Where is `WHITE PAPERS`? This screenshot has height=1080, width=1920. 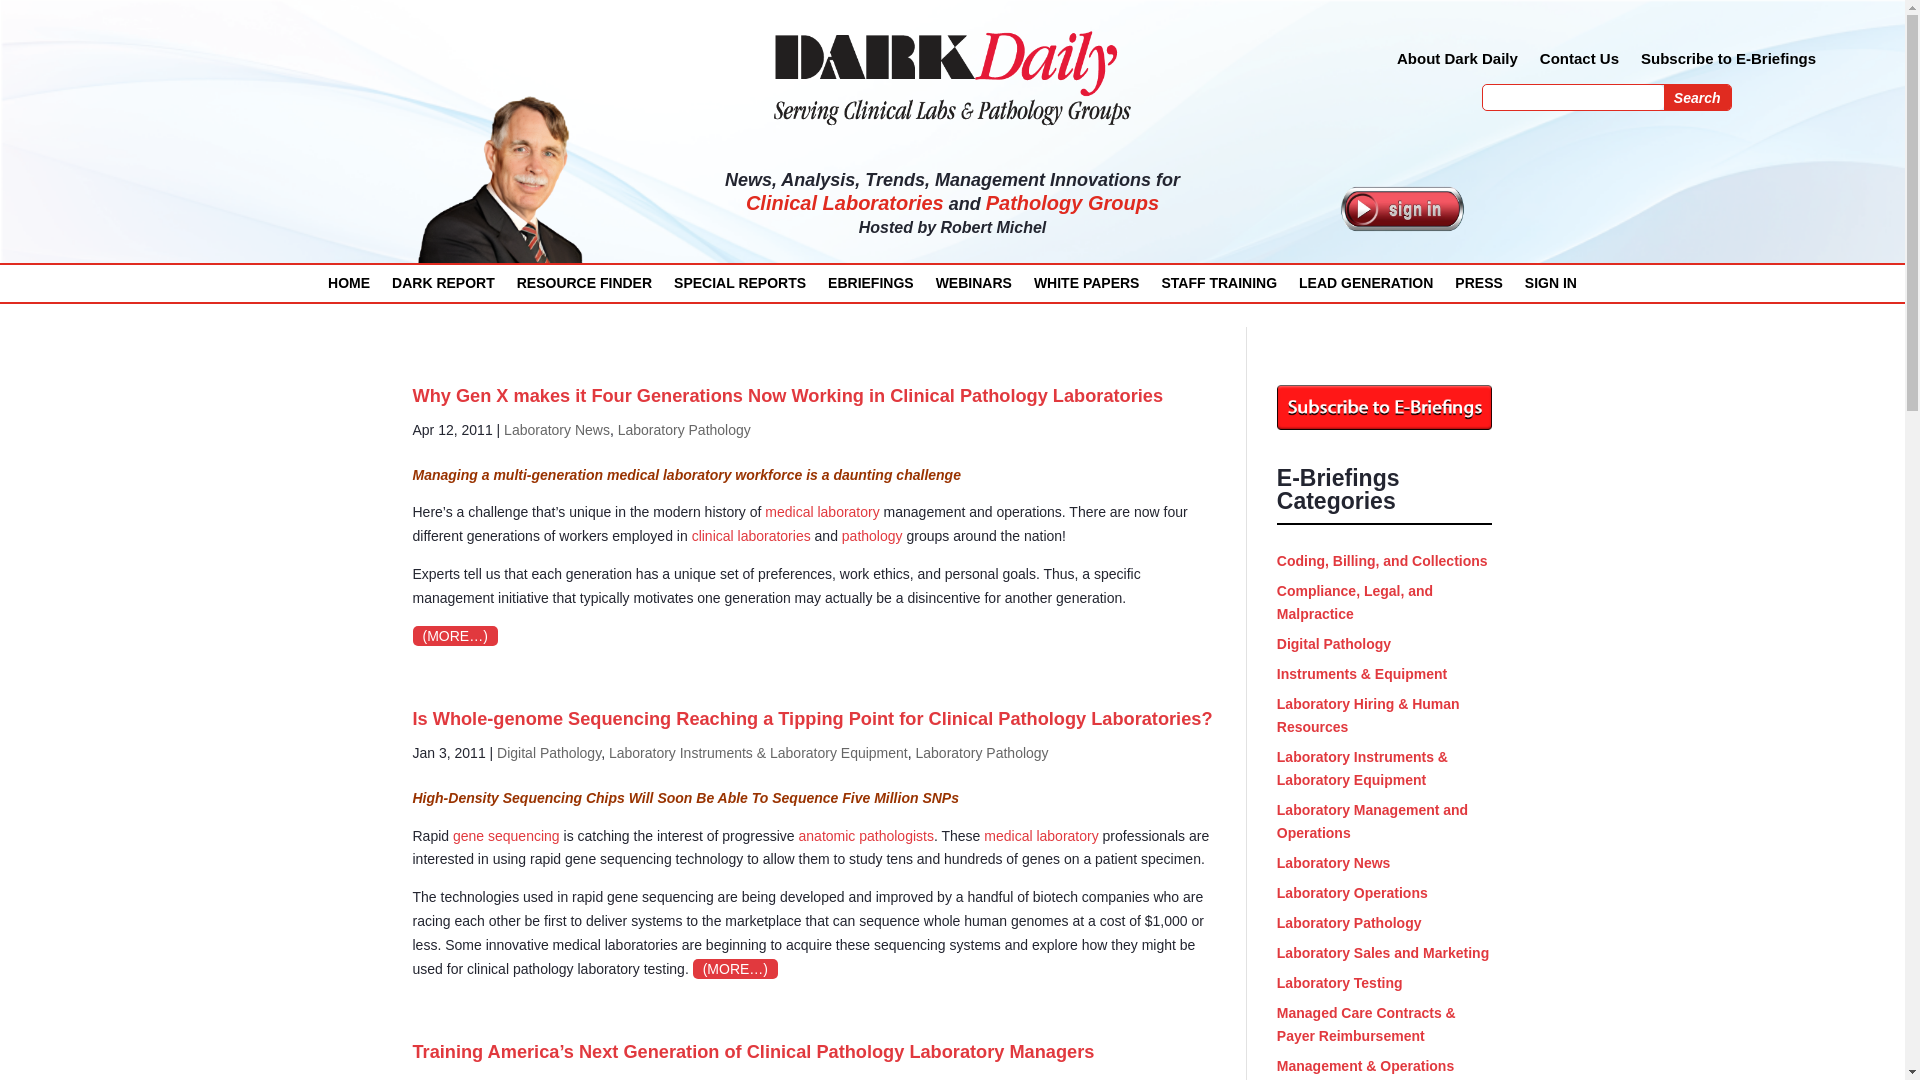 WHITE PAPERS is located at coordinates (1087, 288).